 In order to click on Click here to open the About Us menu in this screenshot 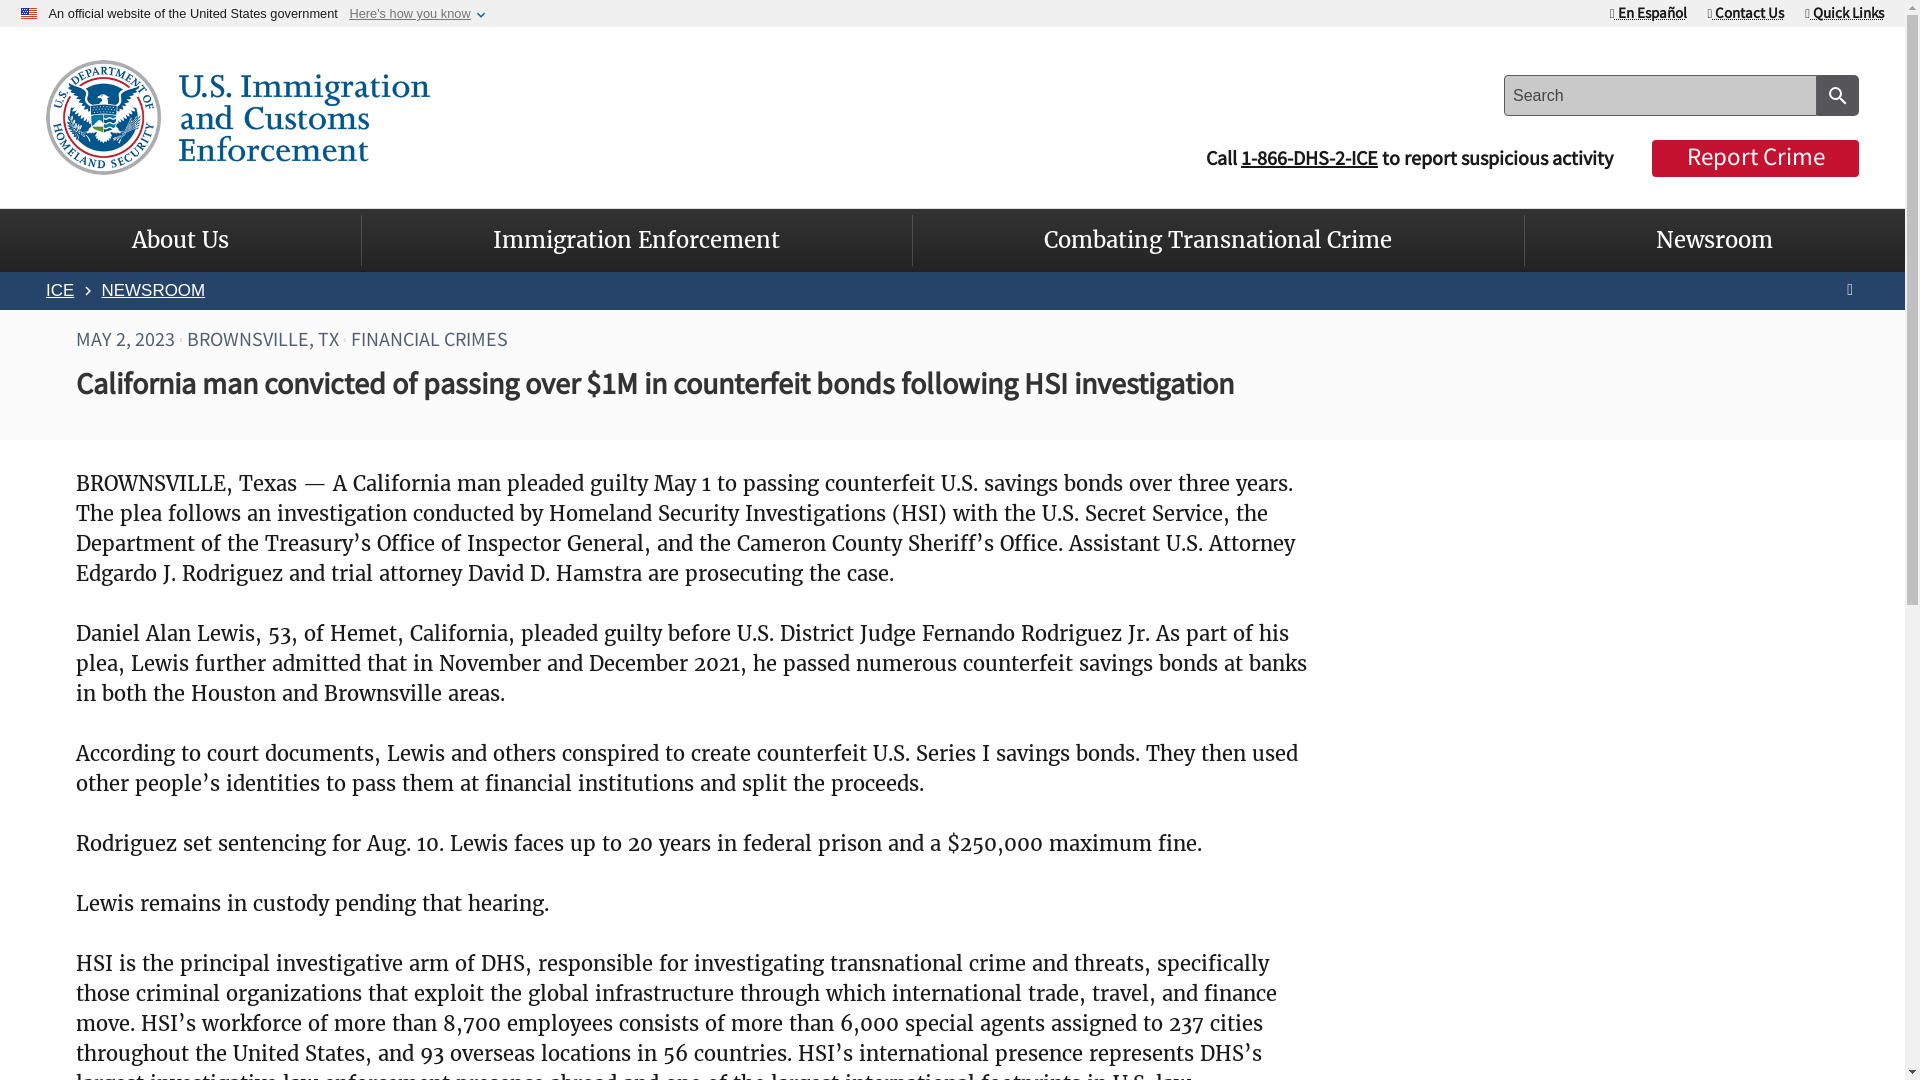, I will do `click(180, 240)`.